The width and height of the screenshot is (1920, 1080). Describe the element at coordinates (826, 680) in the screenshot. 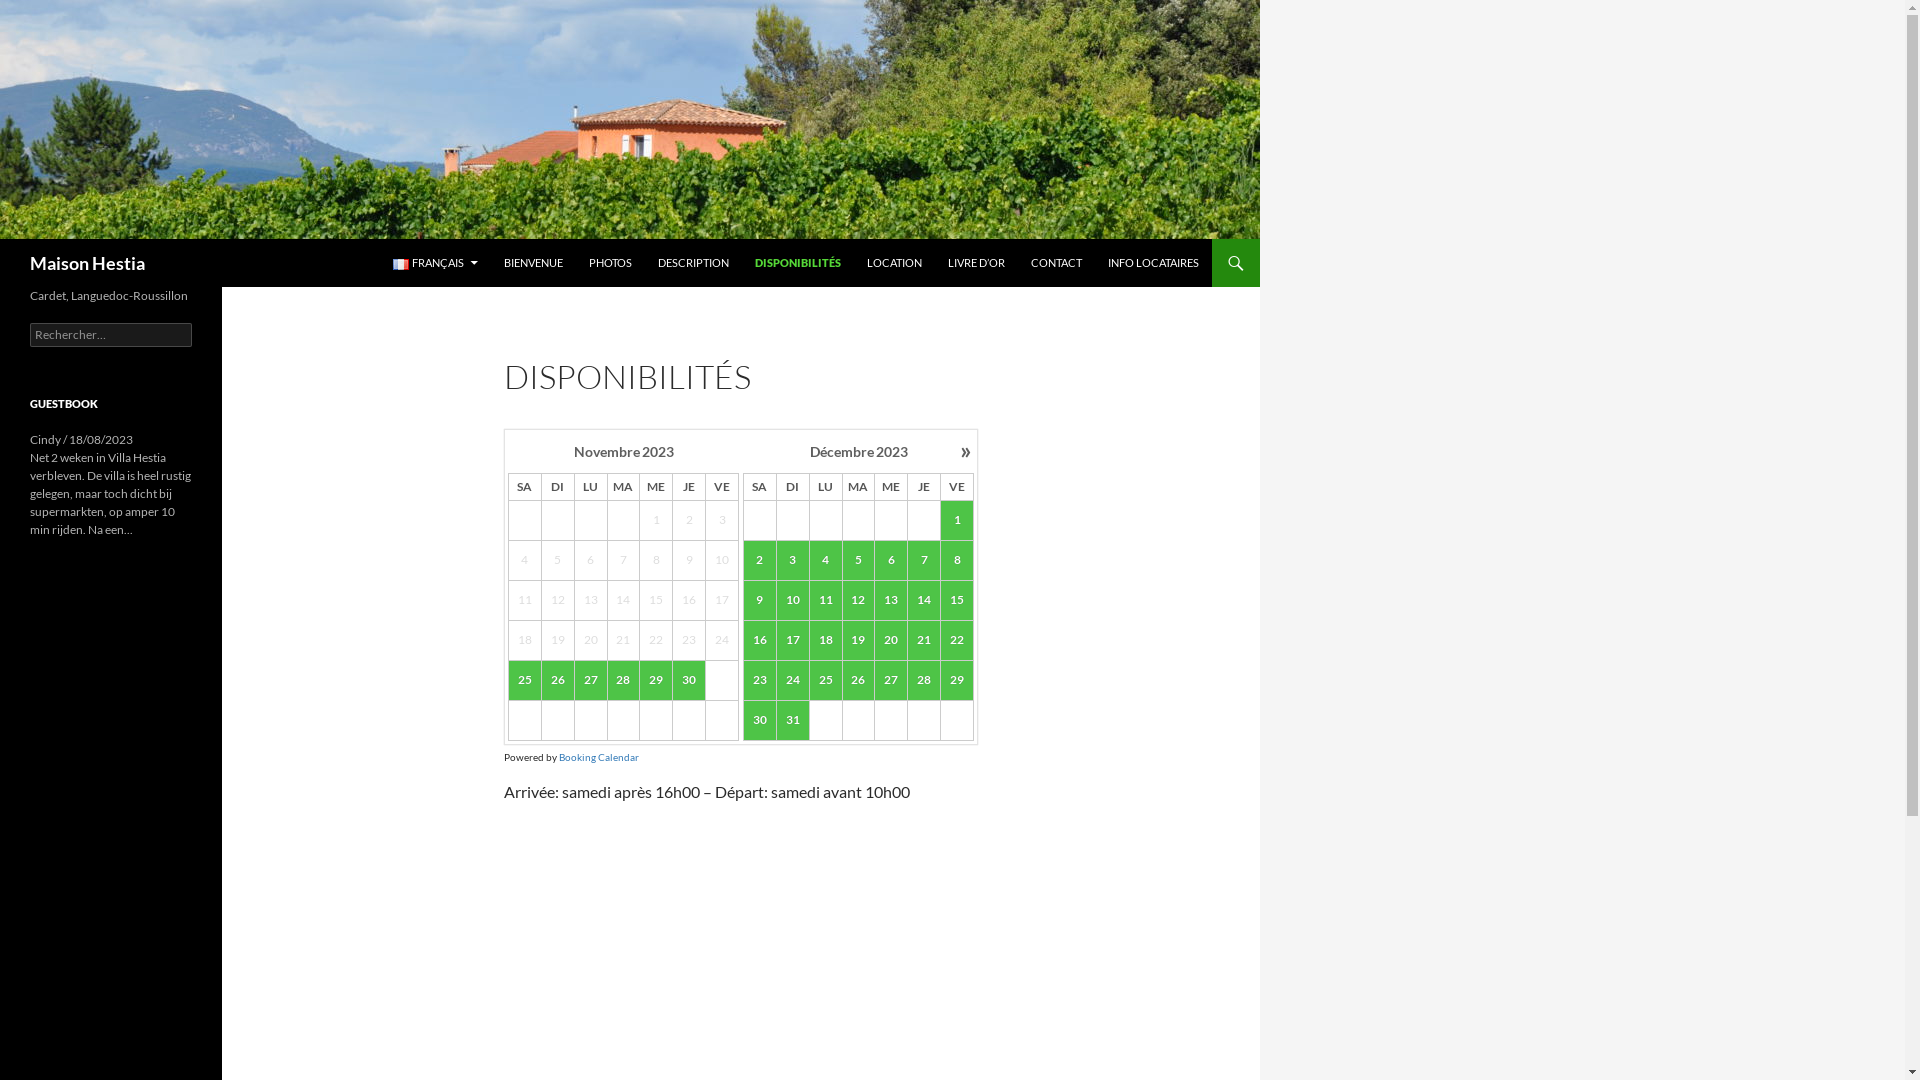

I see `25` at that location.